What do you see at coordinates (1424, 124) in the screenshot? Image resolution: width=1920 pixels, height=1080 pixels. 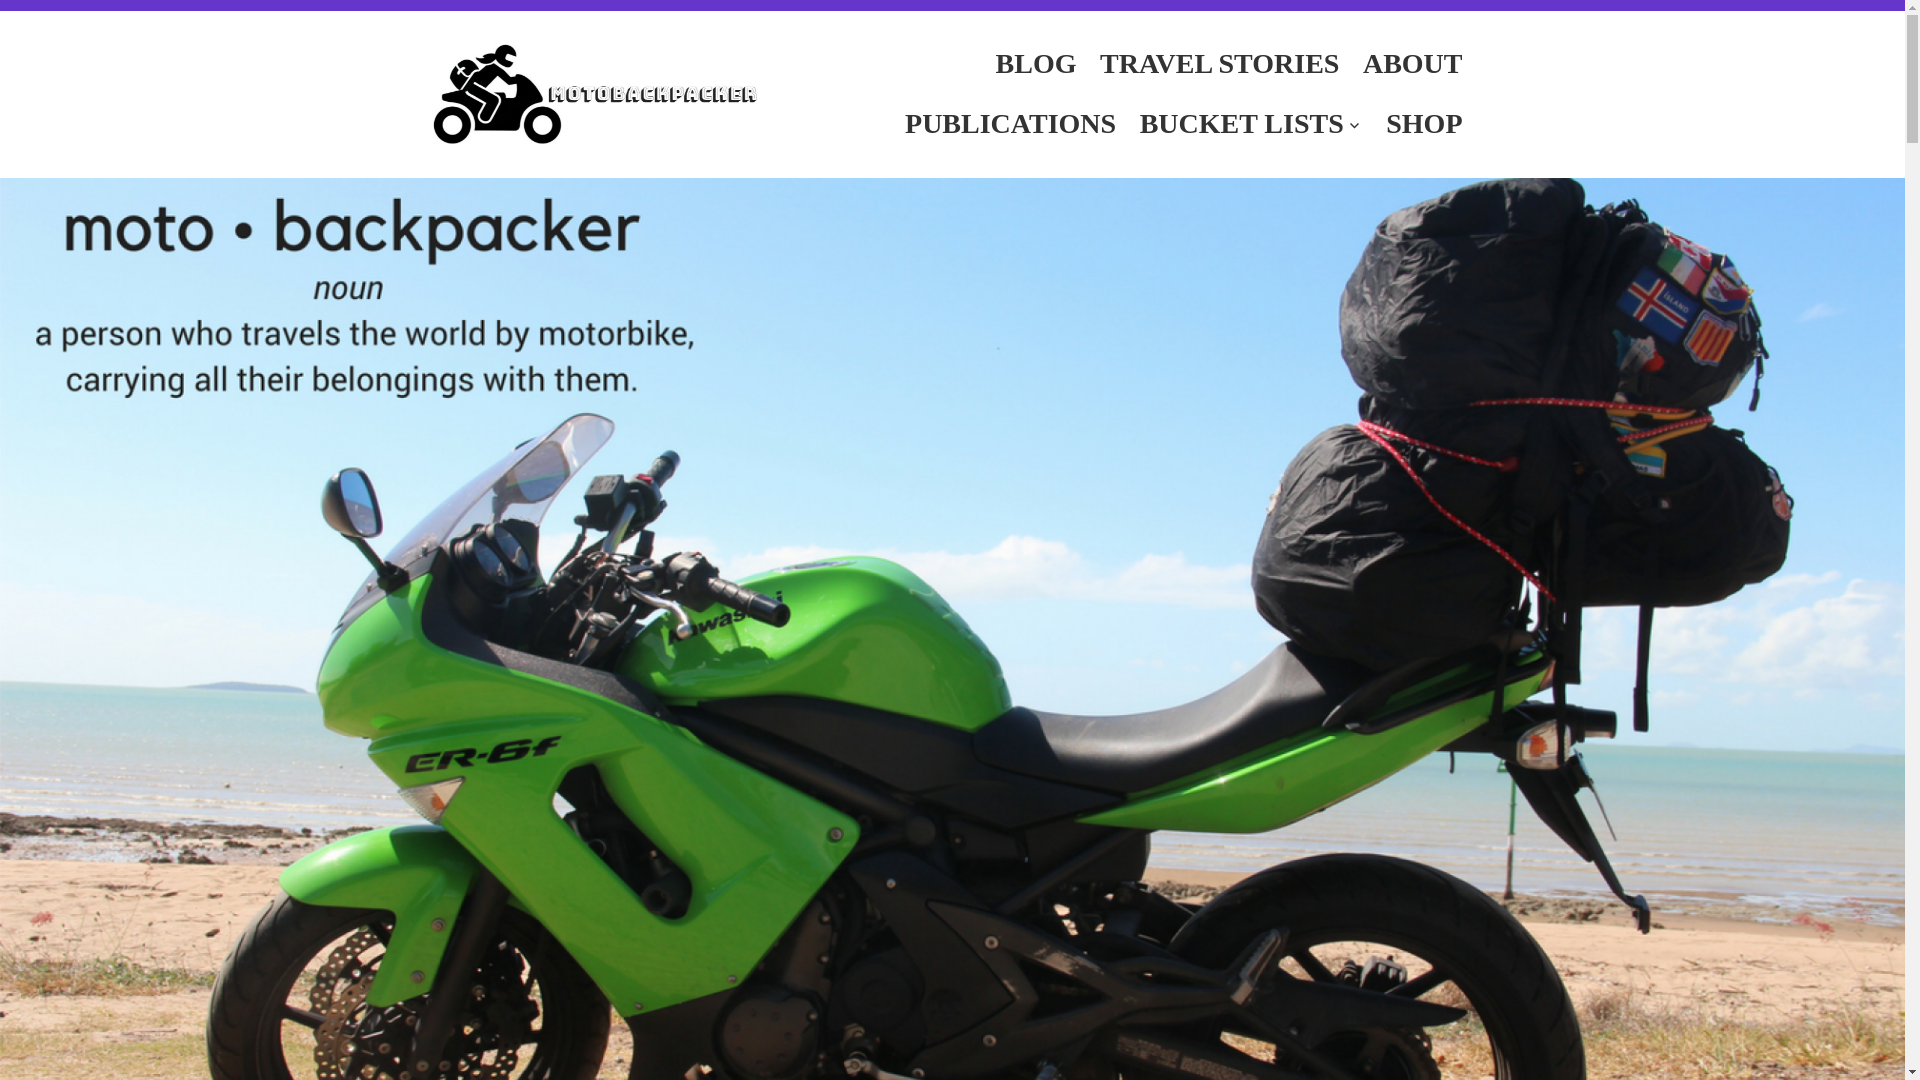 I see `SHOP` at bounding box center [1424, 124].